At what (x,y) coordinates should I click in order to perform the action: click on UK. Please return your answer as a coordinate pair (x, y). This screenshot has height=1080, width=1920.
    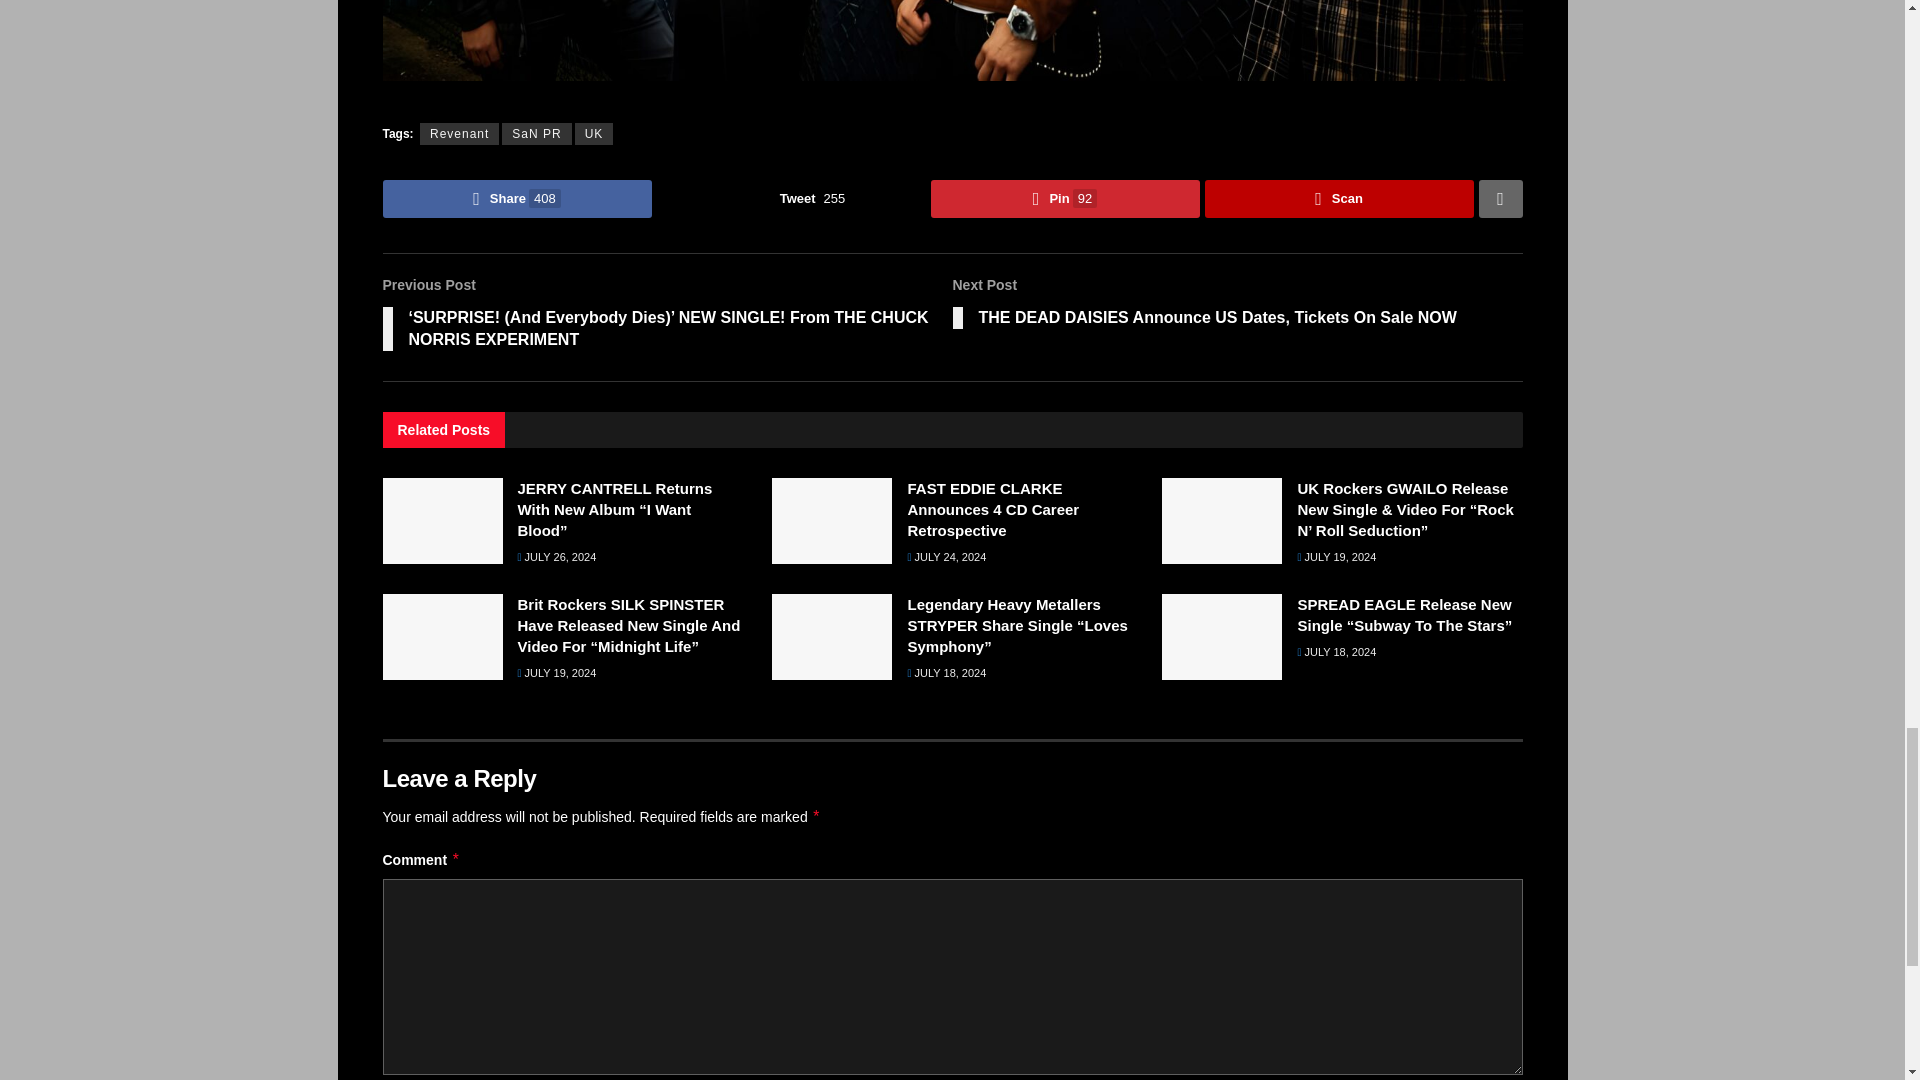
    Looking at the image, I should click on (594, 134).